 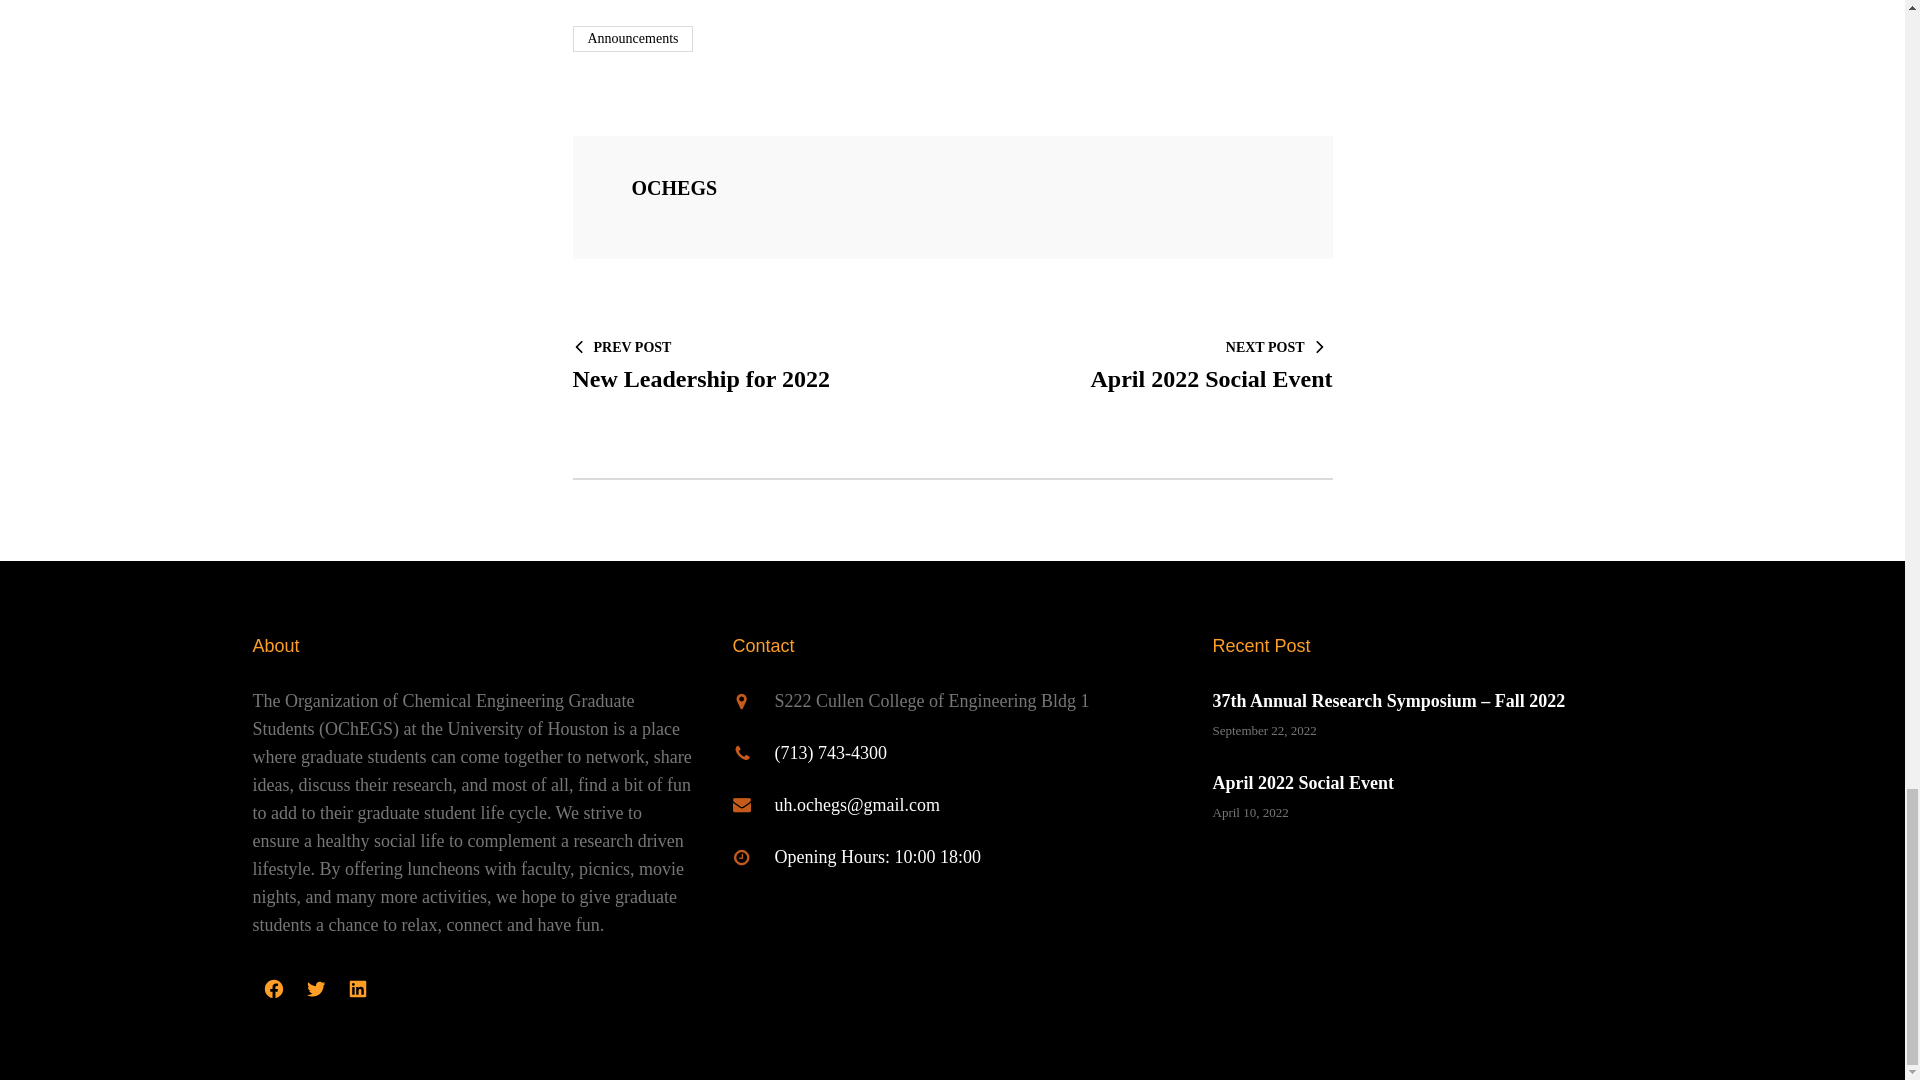 What do you see at coordinates (877, 856) in the screenshot?
I see `Facebook` at bounding box center [877, 856].